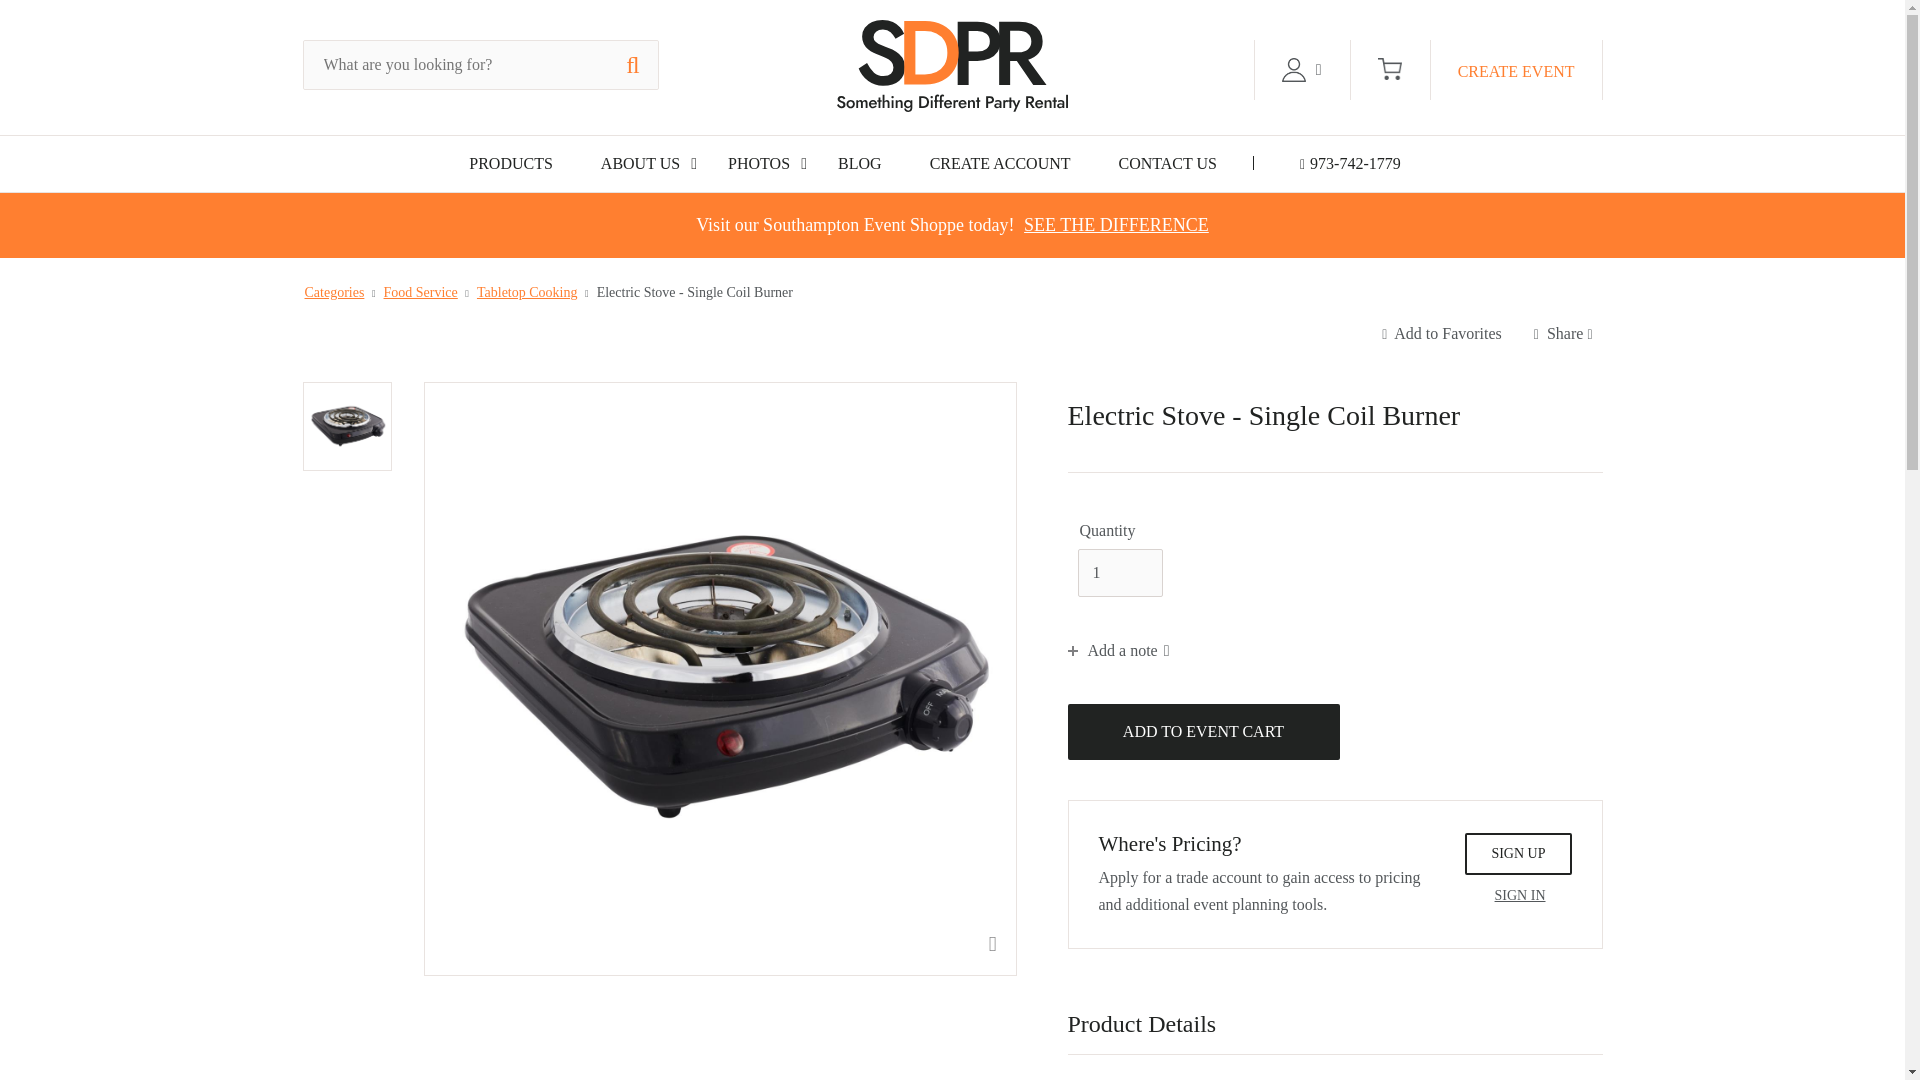  I want to click on Sign In, so click(1520, 895).